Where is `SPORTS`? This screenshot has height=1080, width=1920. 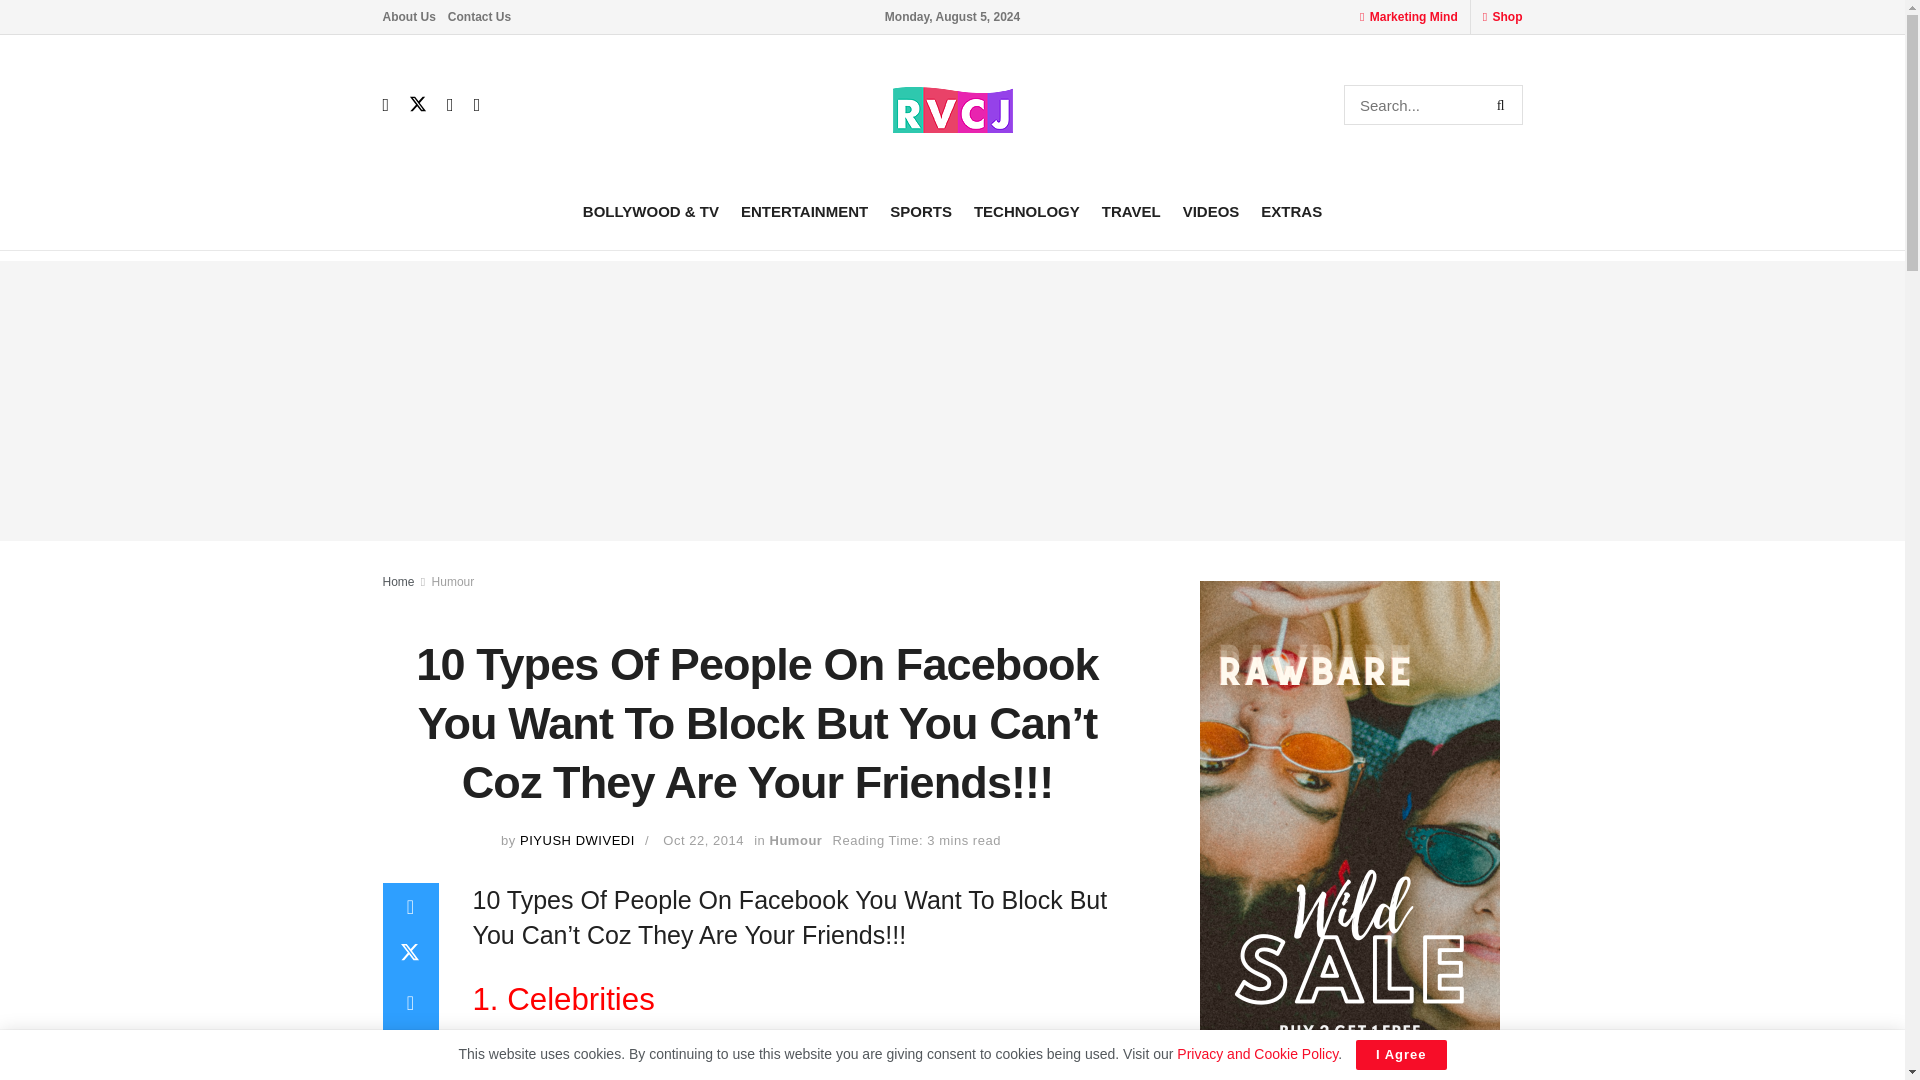 SPORTS is located at coordinates (921, 210).